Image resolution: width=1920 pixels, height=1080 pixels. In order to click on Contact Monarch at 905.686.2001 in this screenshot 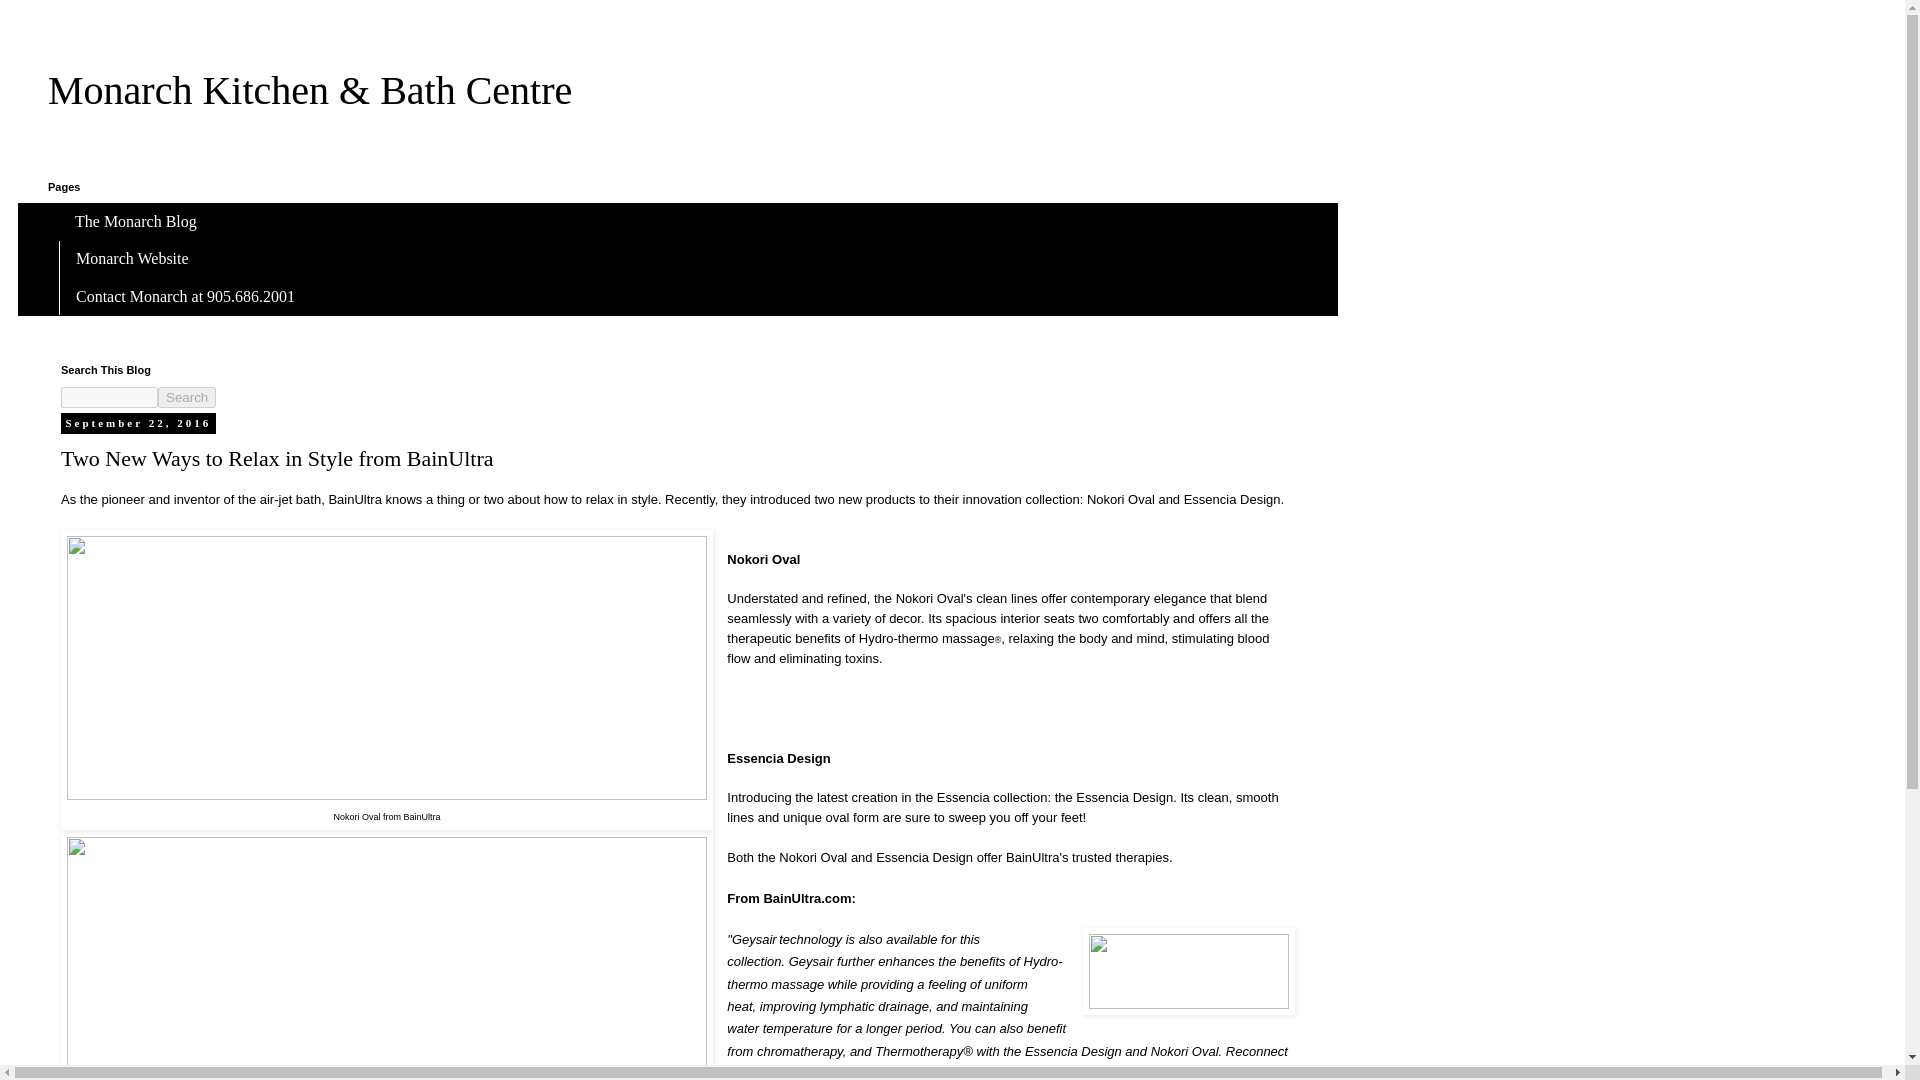, I will do `click(185, 296)`.